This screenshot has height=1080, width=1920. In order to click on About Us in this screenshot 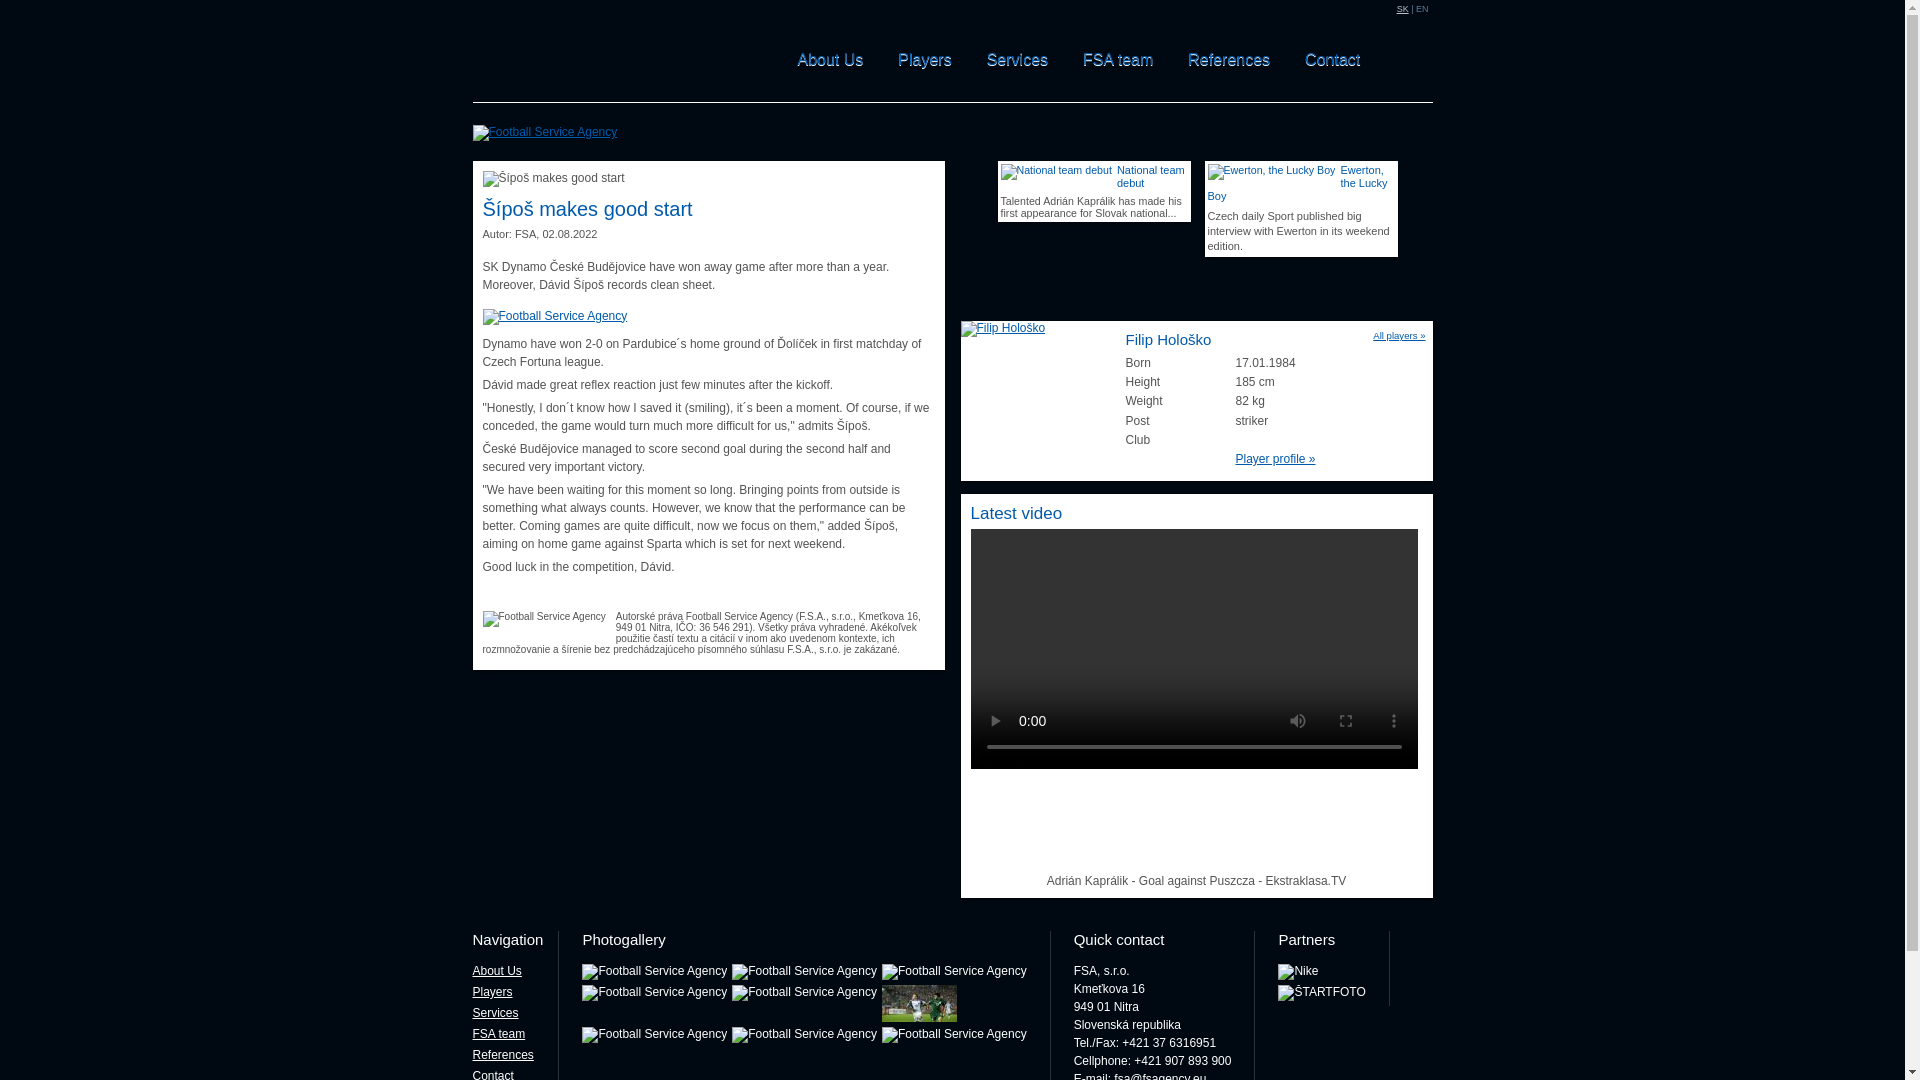, I will do `click(831, 59)`.